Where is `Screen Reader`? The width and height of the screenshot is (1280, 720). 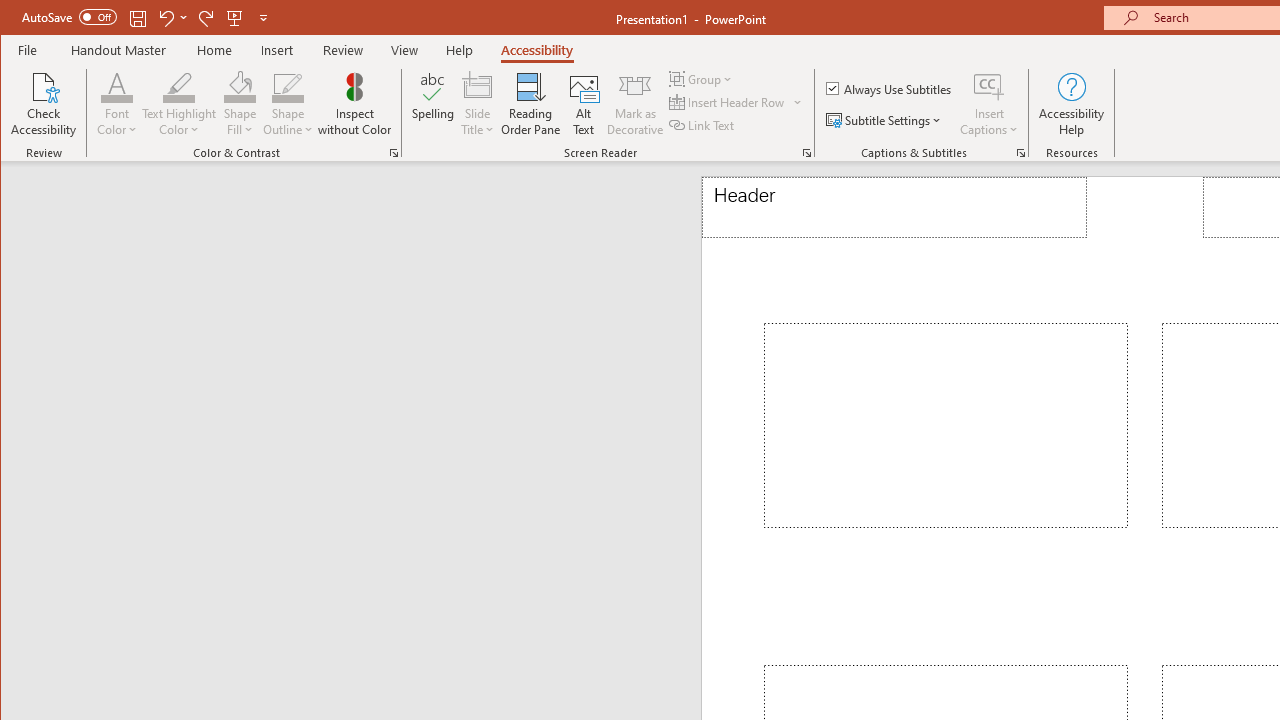
Screen Reader is located at coordinates (806, 152).